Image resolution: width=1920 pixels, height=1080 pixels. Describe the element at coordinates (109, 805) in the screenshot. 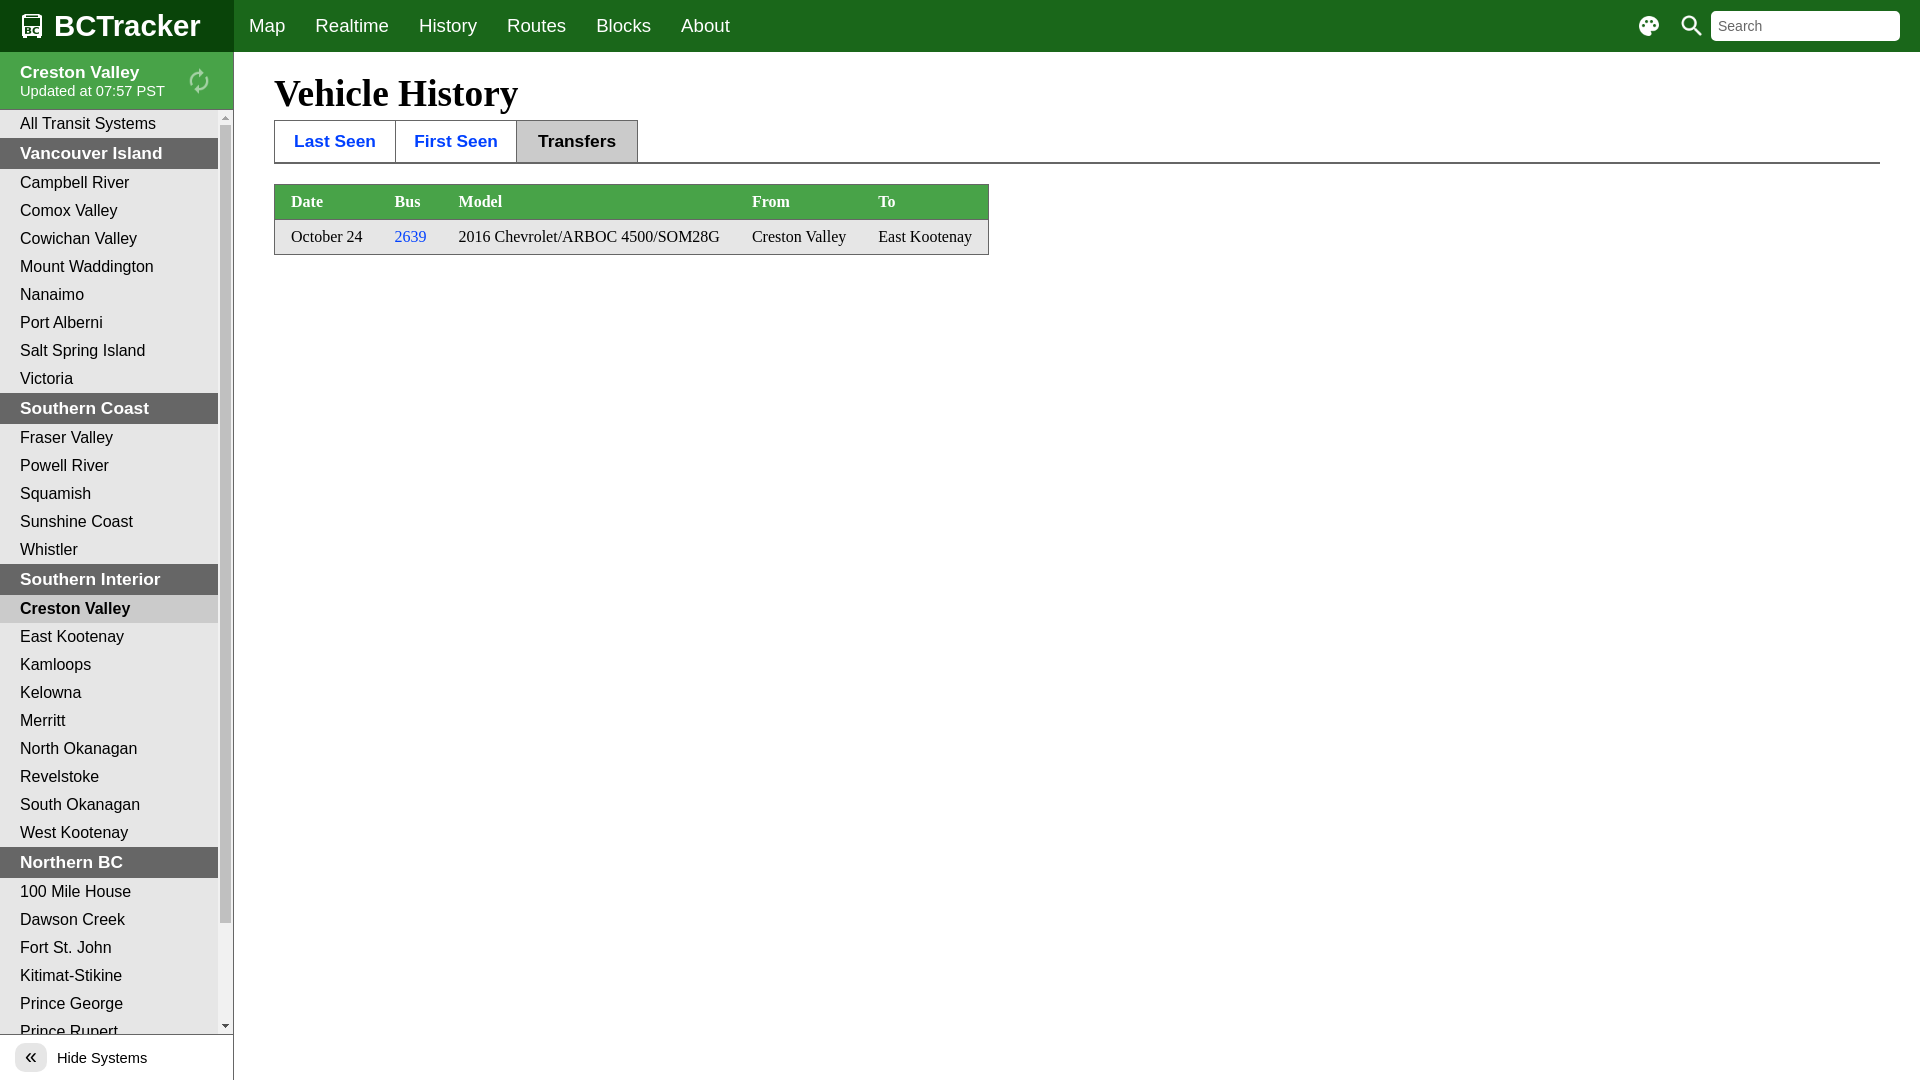

I see `South Okanagan` at that location.